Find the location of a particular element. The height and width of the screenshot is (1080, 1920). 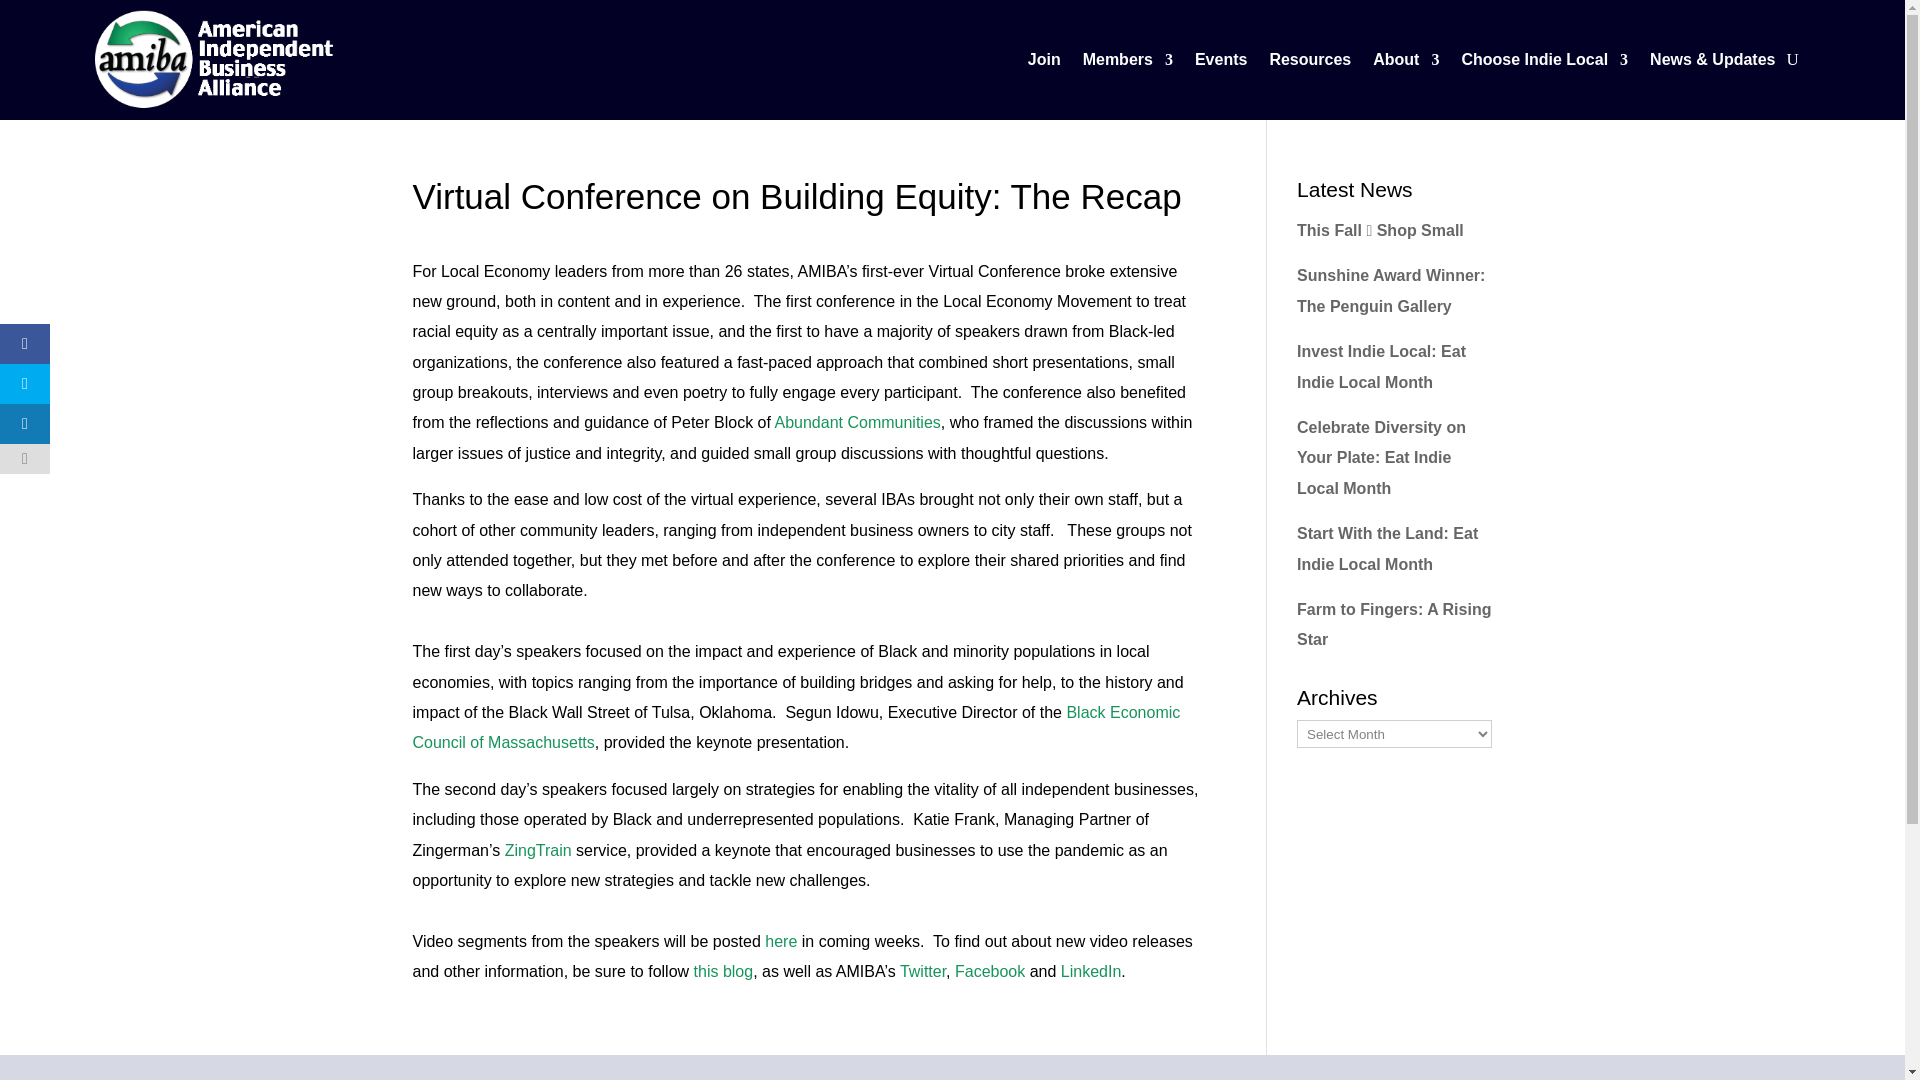

About is located at coordinates (1405, 63).